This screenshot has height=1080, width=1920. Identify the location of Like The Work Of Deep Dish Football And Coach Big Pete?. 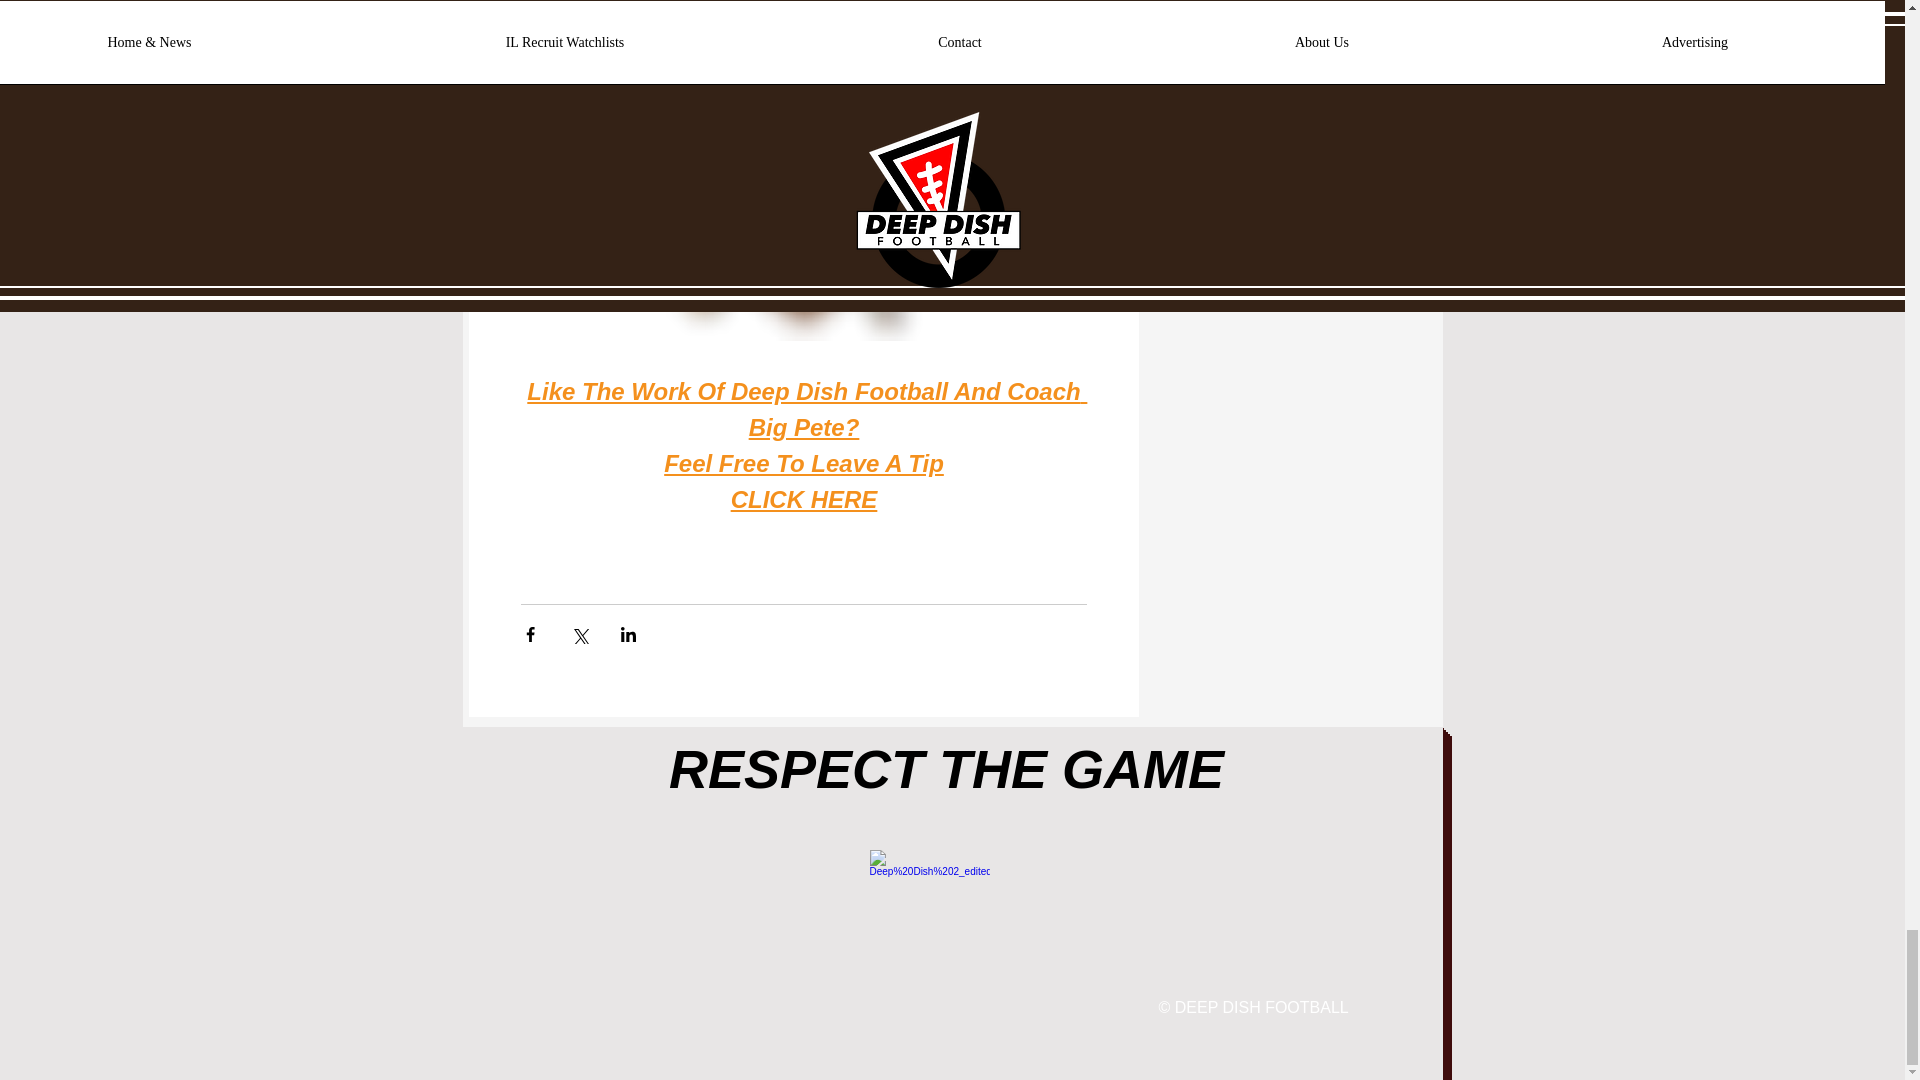
(806, 409).